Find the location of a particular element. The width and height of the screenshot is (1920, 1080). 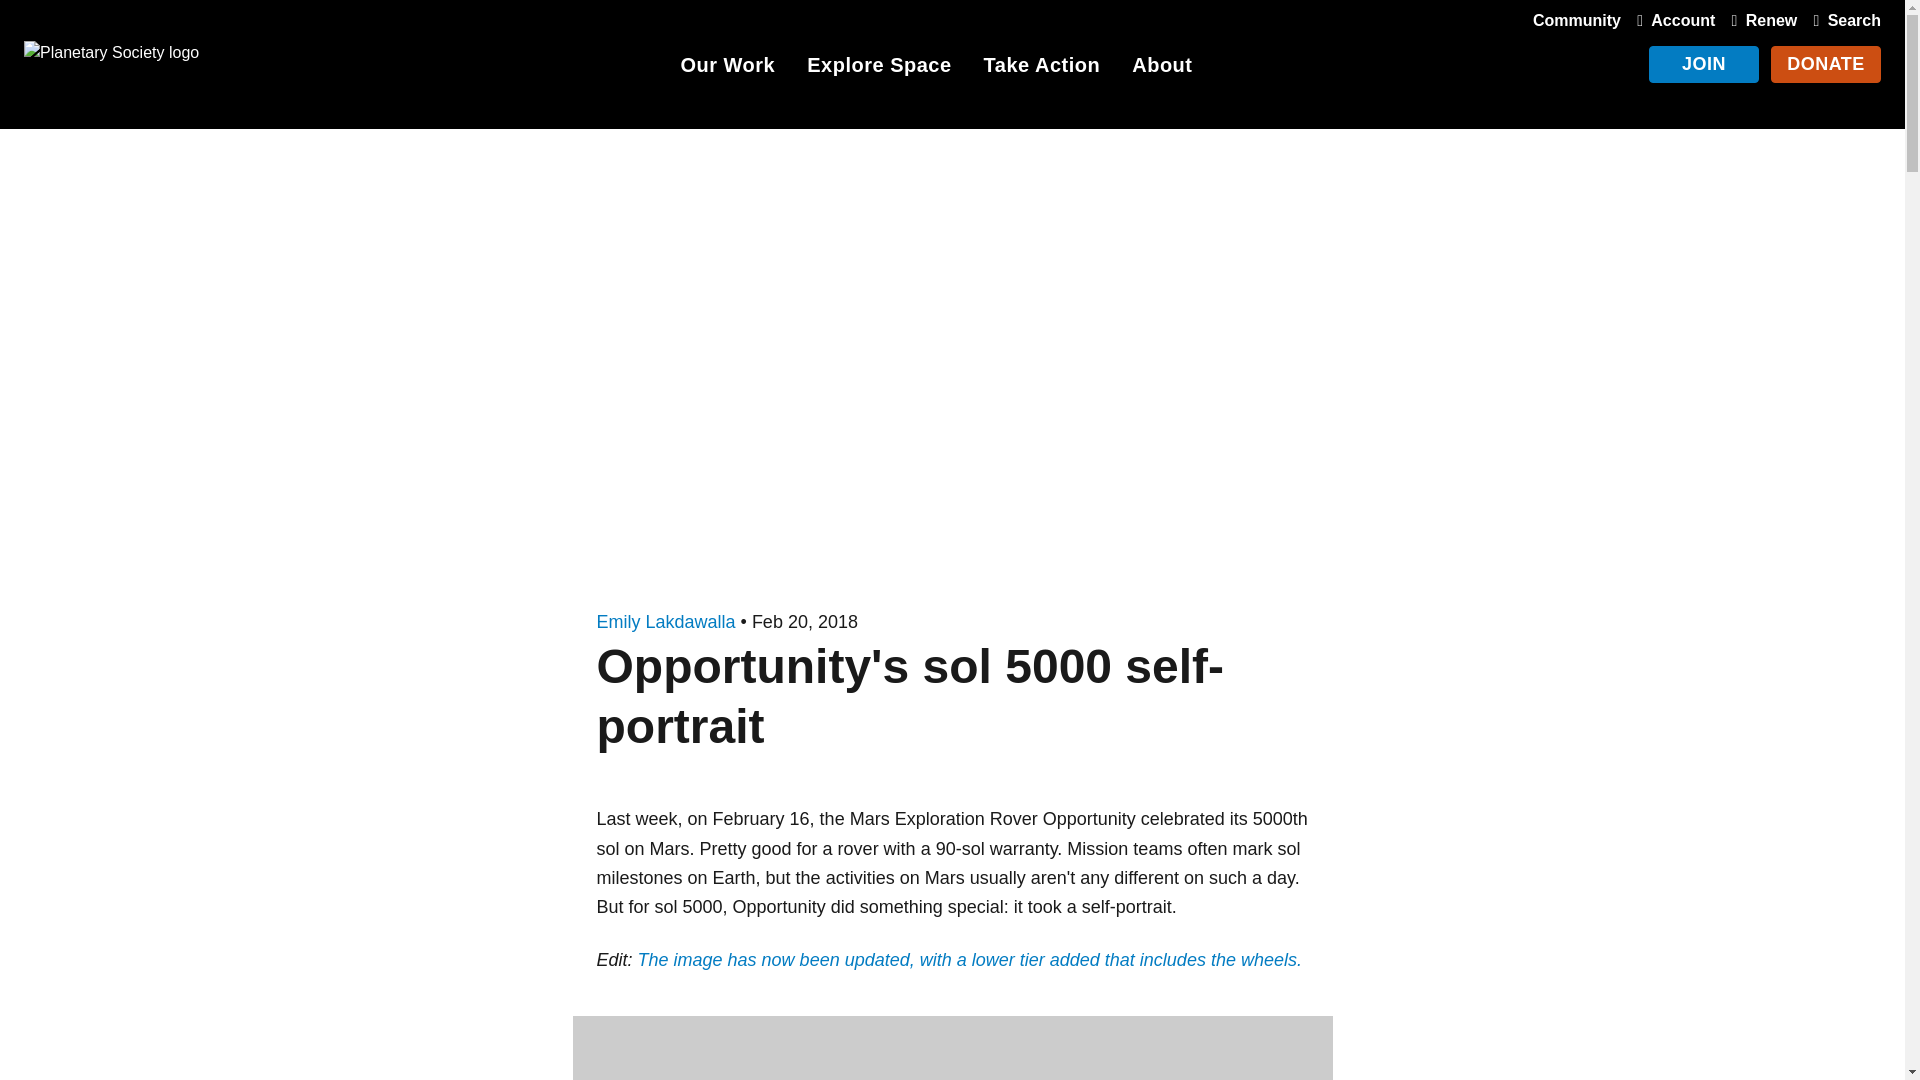

Community is located at coordinates (1576, 20).